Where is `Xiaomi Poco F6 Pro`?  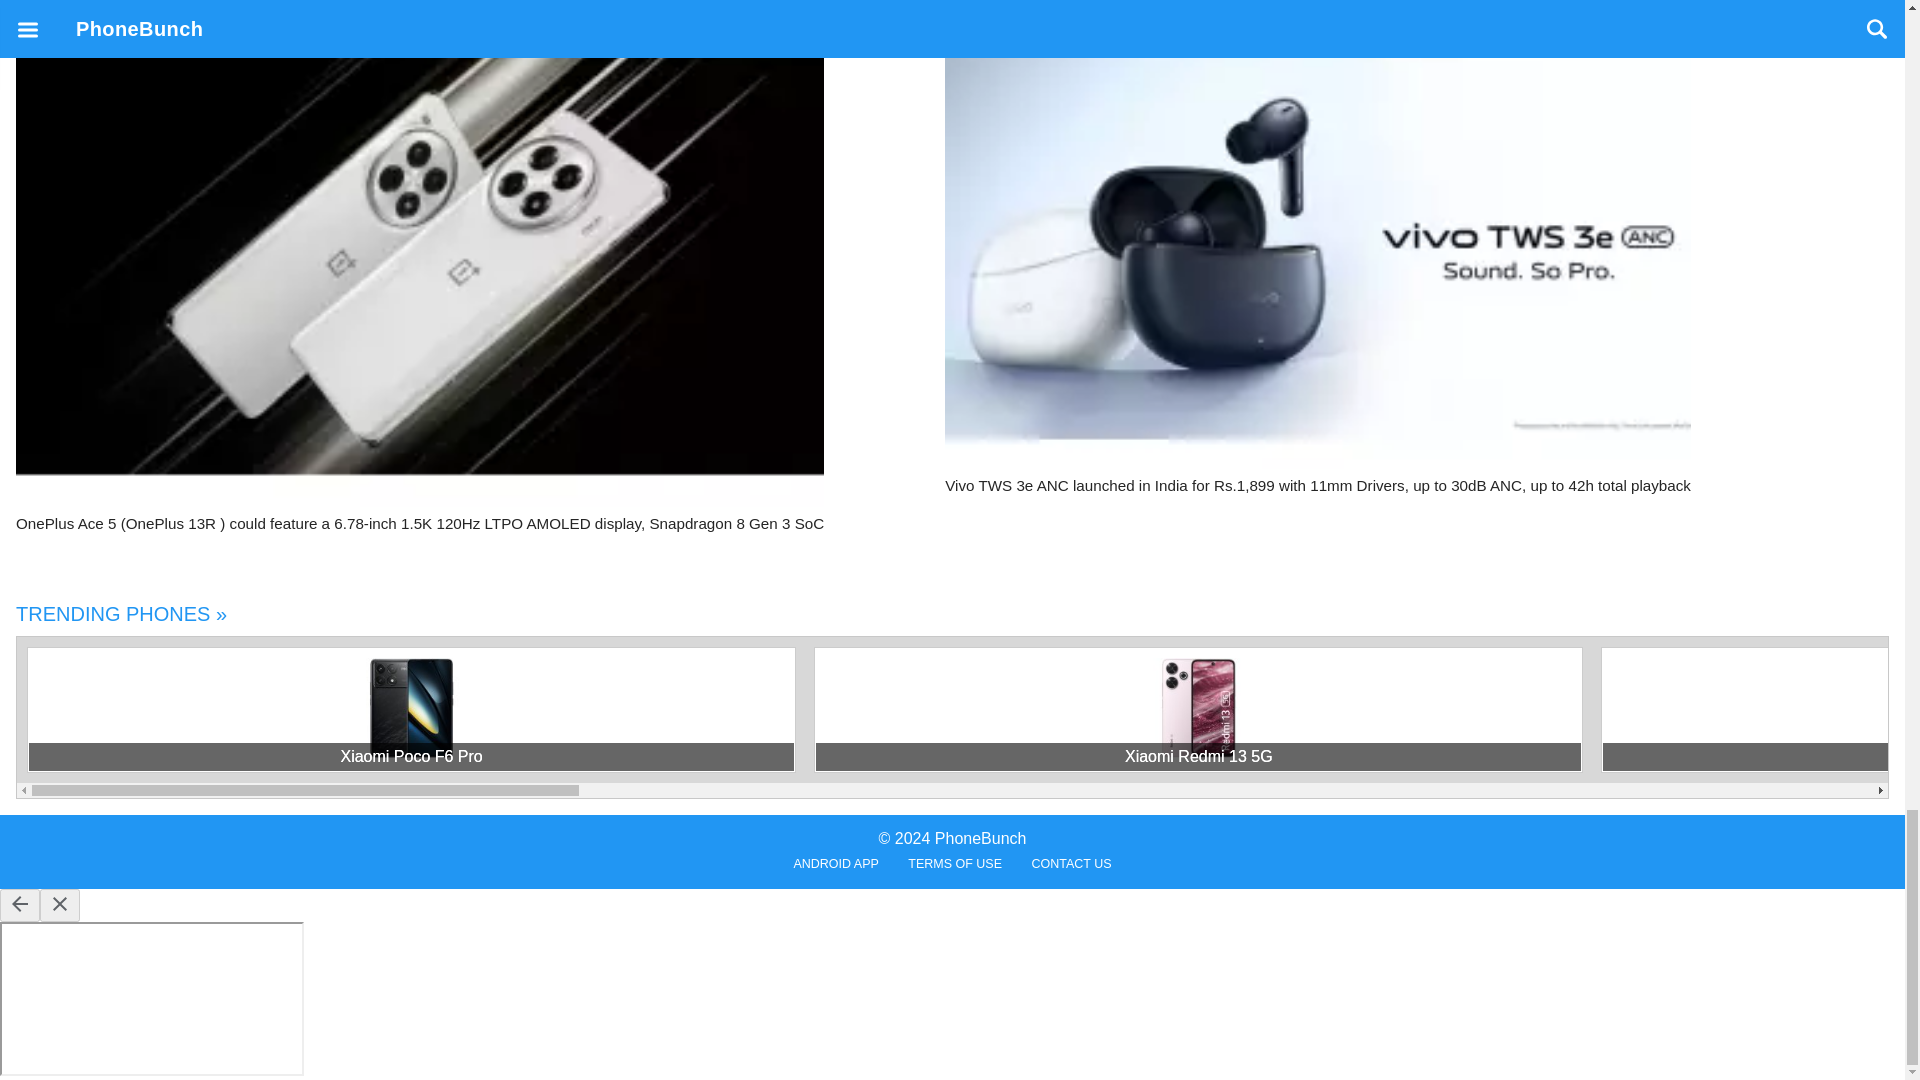
Xiaomi Poco F6 Pro is located at coordinates (411, 757).